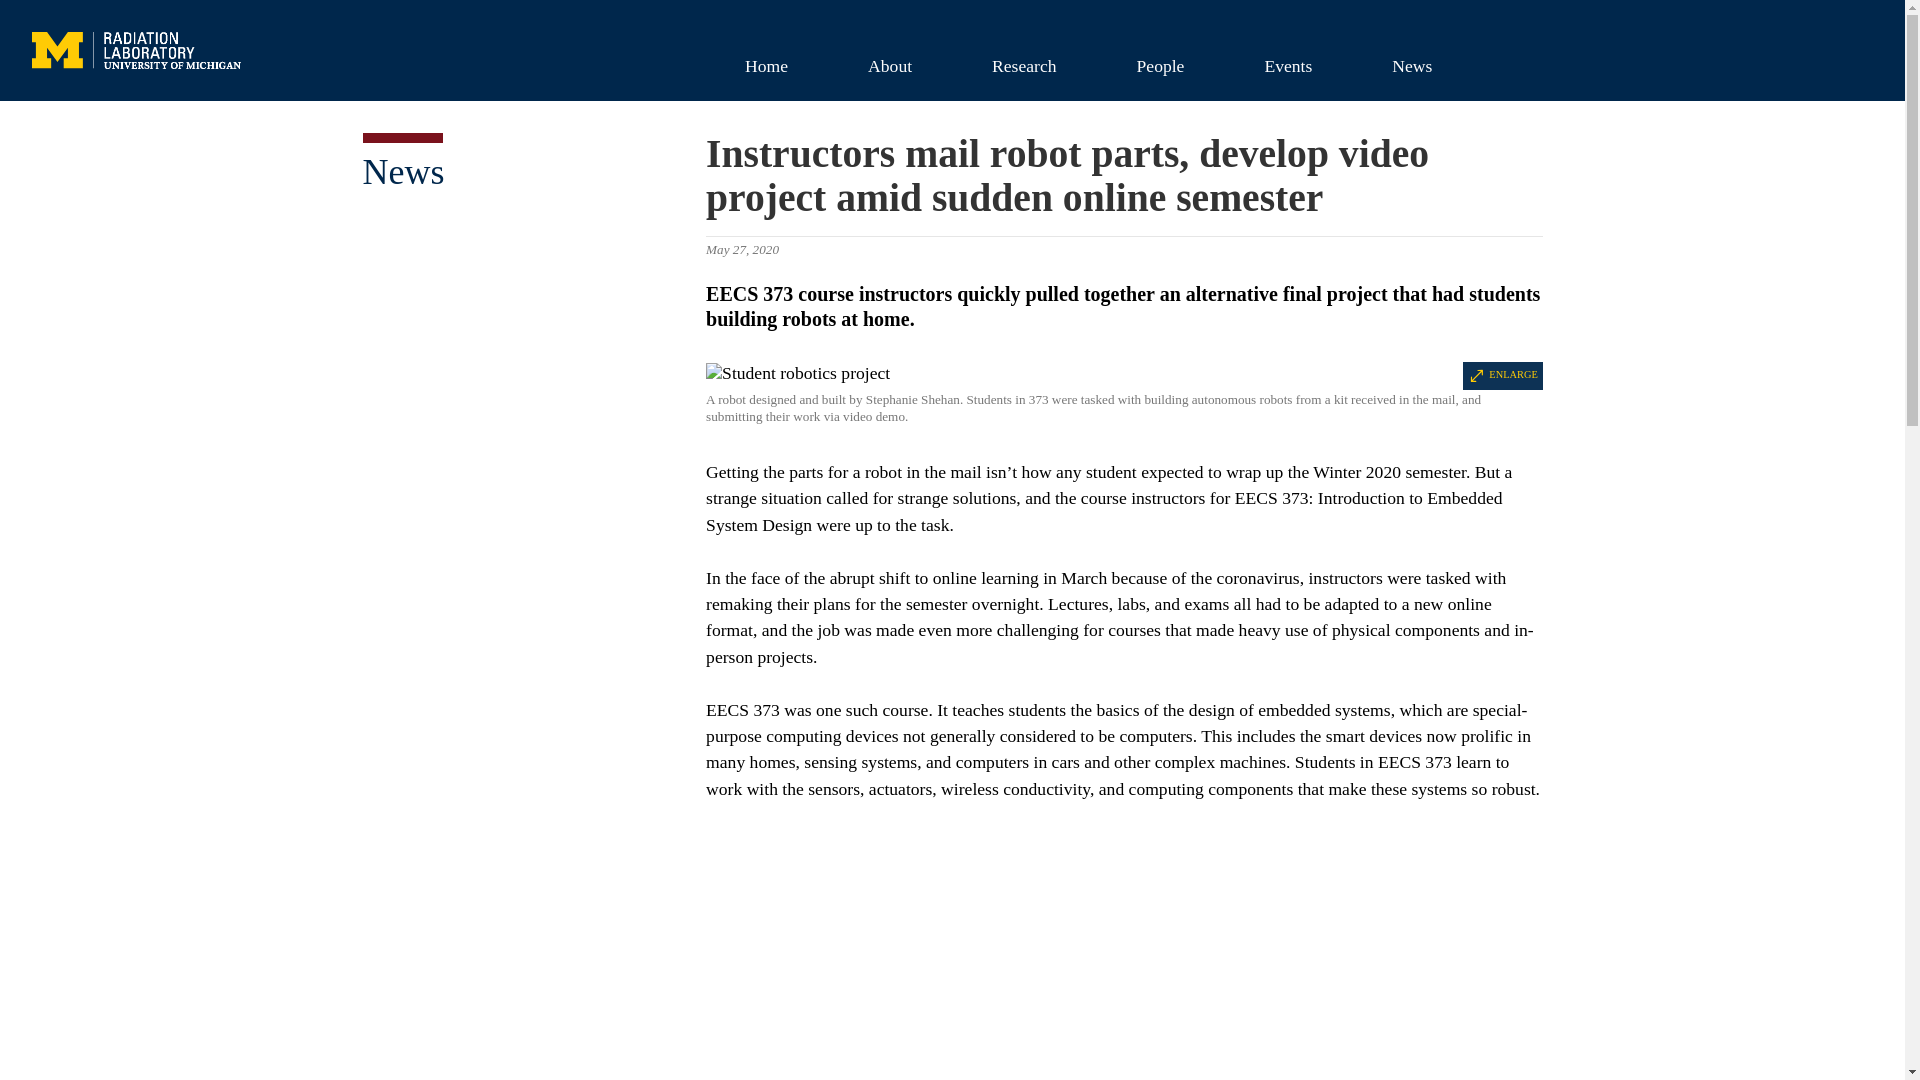 The width and height of the screenshot is (1920, 1080). Describe the element at coordinates (1023, 65) in the screenshot. I see `Research` at that location.